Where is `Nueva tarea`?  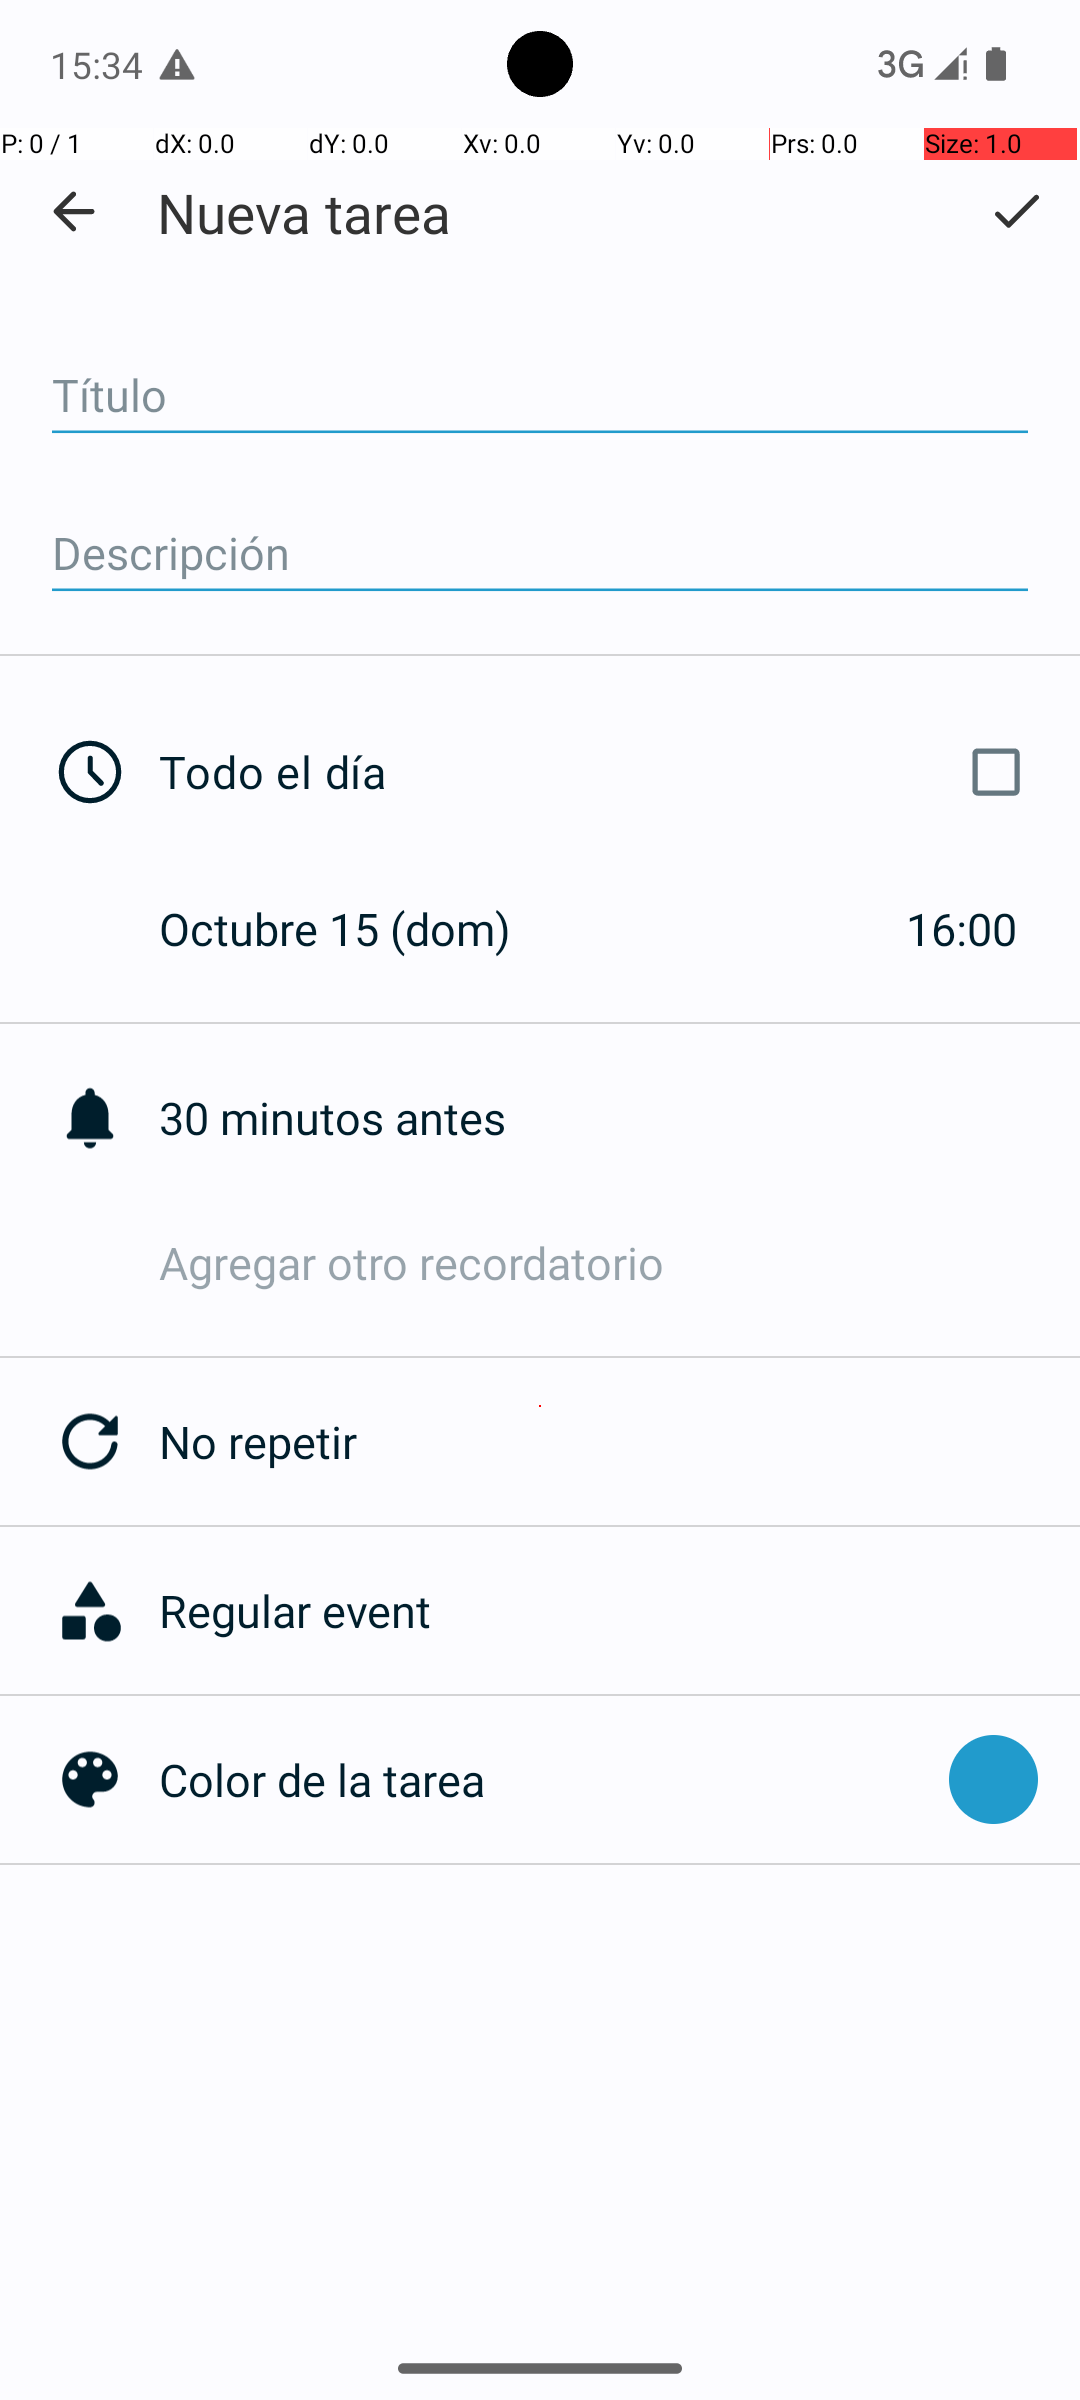 Nueva tarea is located at coordinates (304, 212).